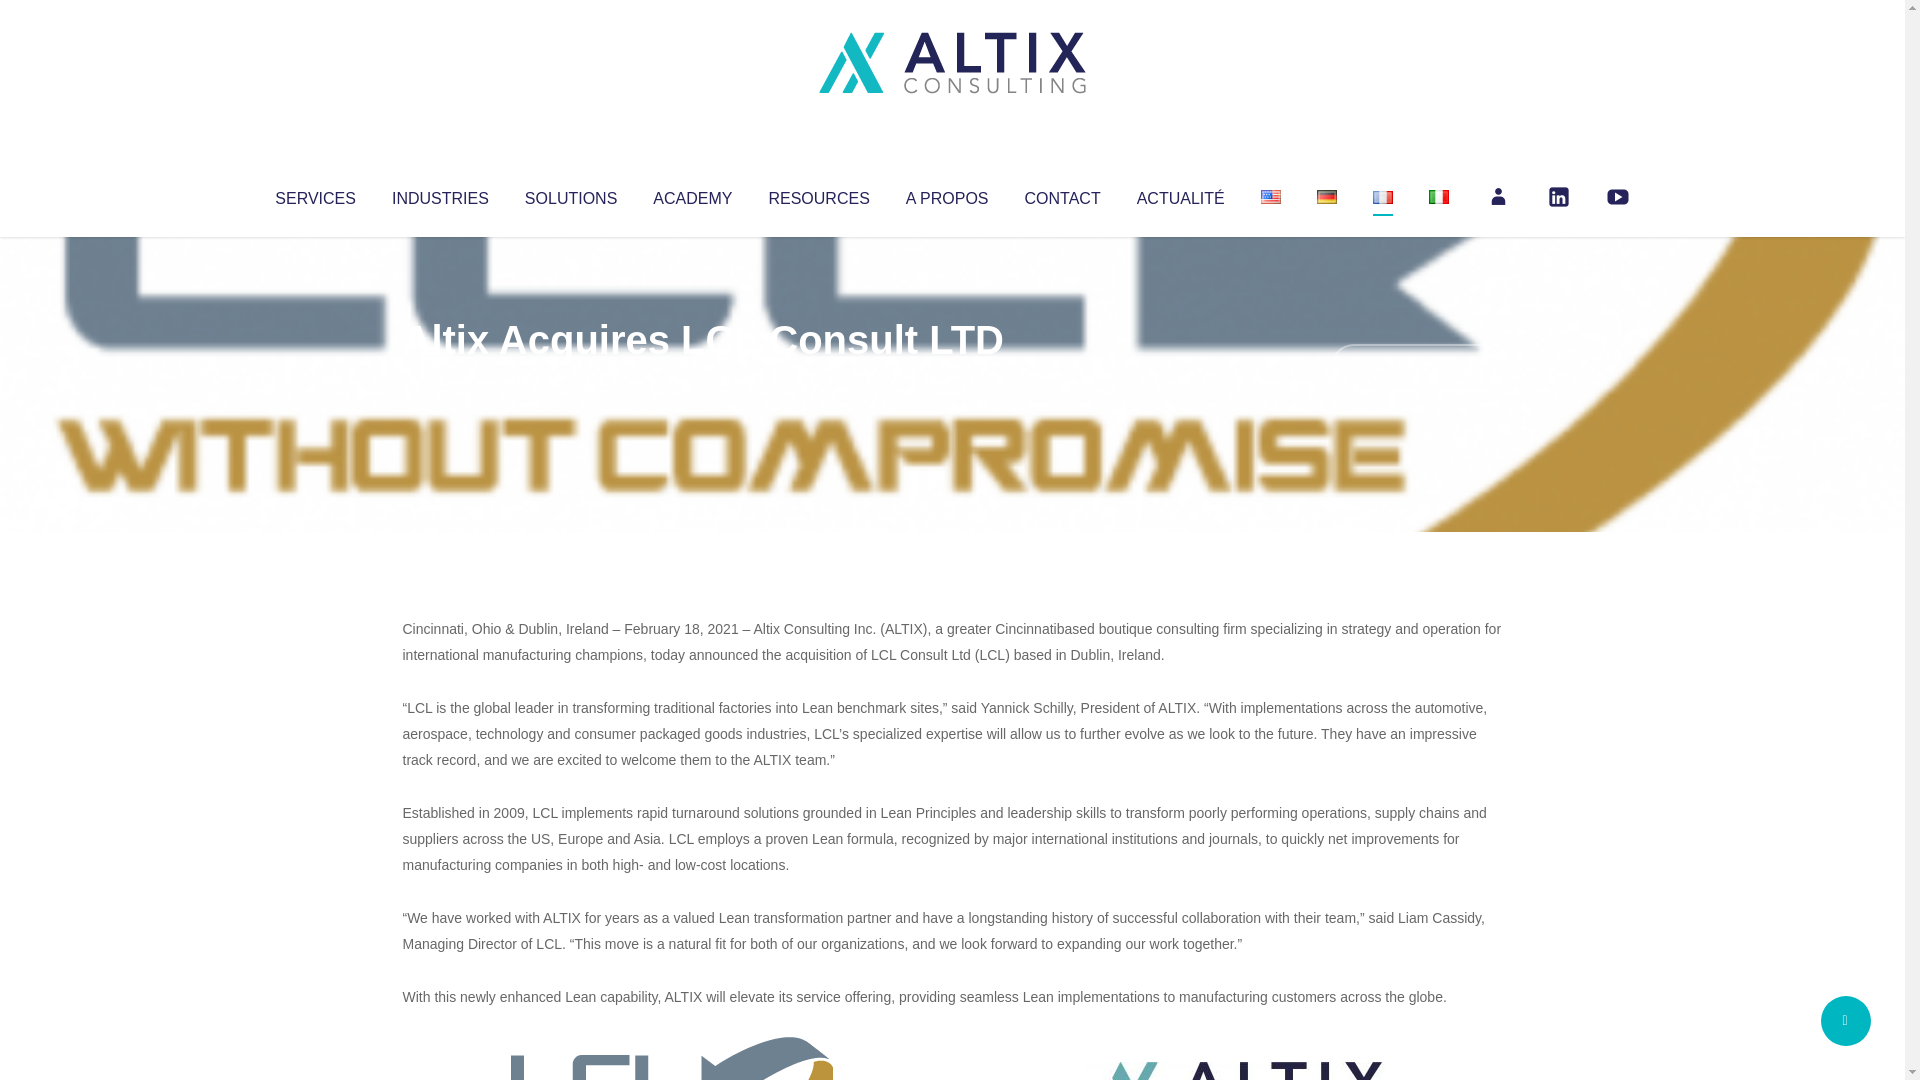 The image size is (1920, 1080). I want to click on A PROPOS, so click(947, 194).